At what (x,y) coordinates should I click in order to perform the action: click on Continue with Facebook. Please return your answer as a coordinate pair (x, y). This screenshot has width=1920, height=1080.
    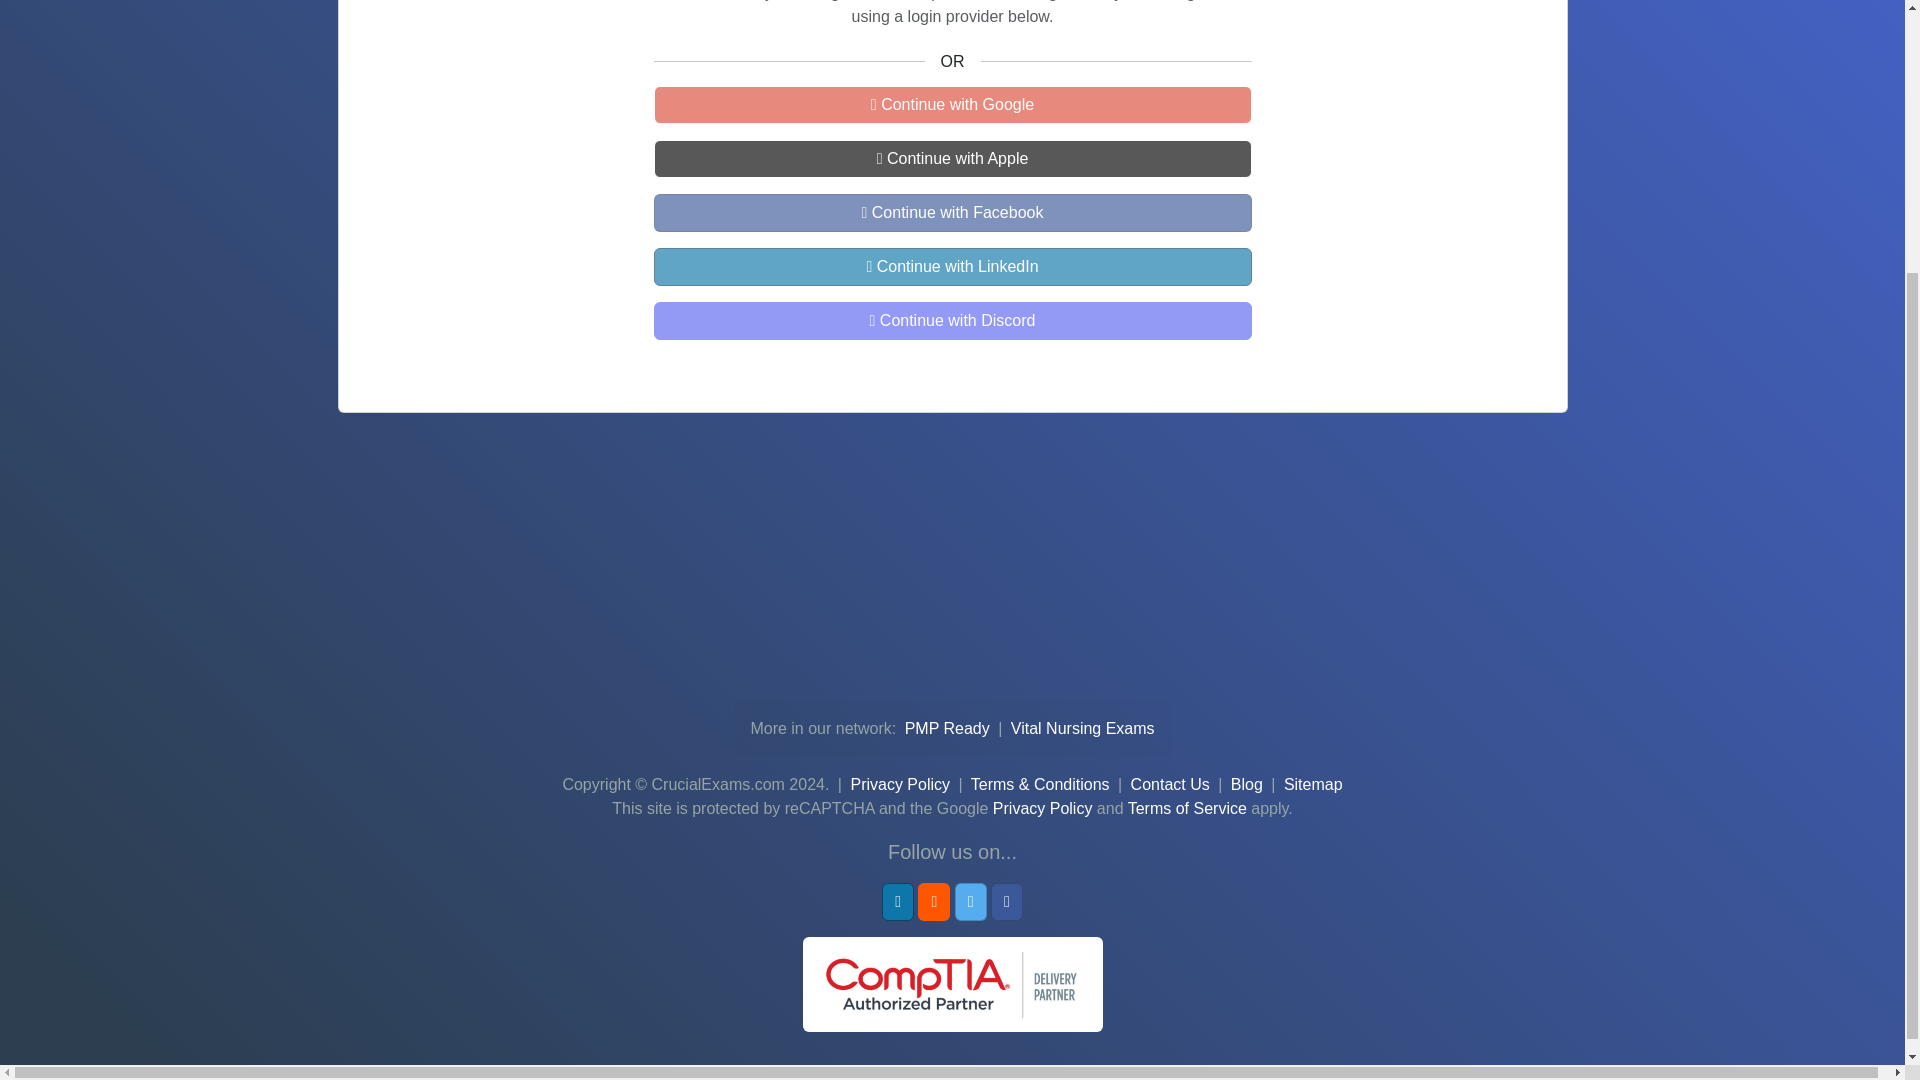
    Looking at the image, I should click on (952, 213).